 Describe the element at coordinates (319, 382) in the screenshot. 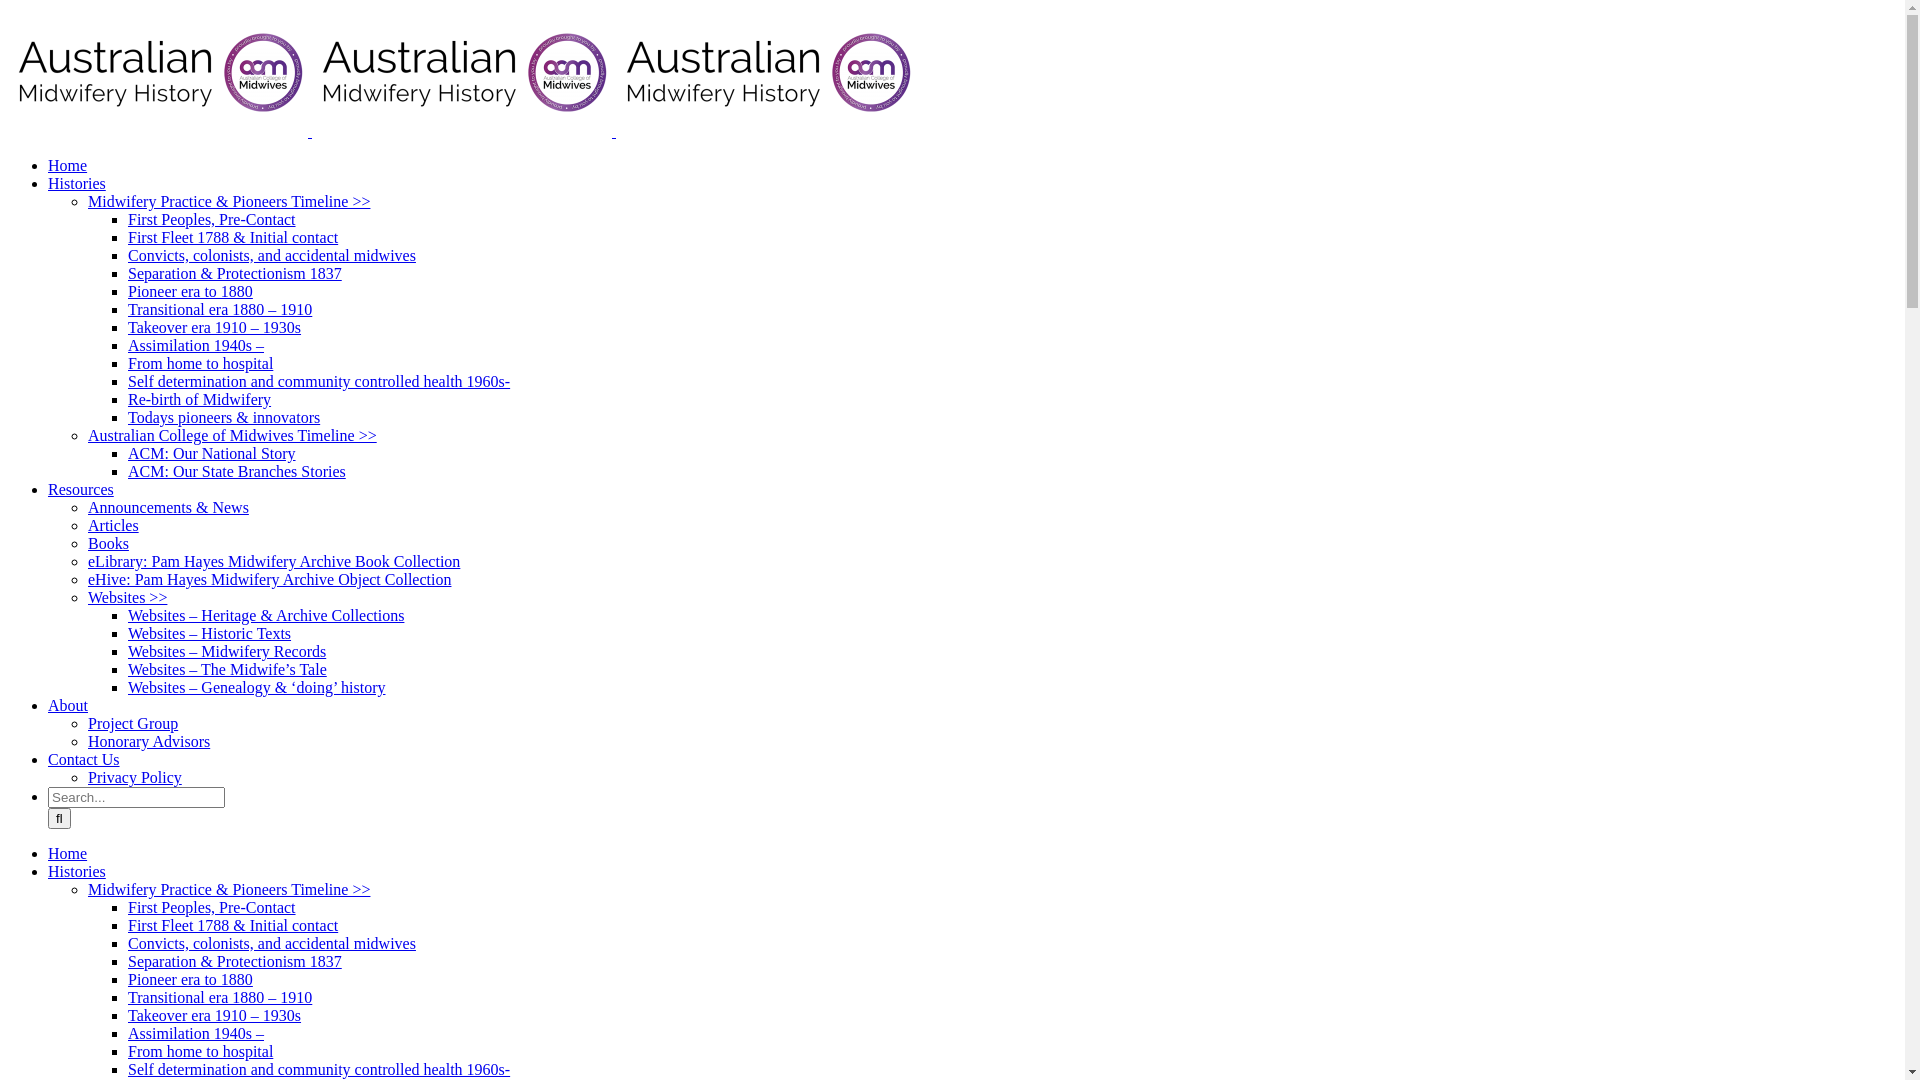

I see `Self determination and community controlled health 1960s-` at that location.